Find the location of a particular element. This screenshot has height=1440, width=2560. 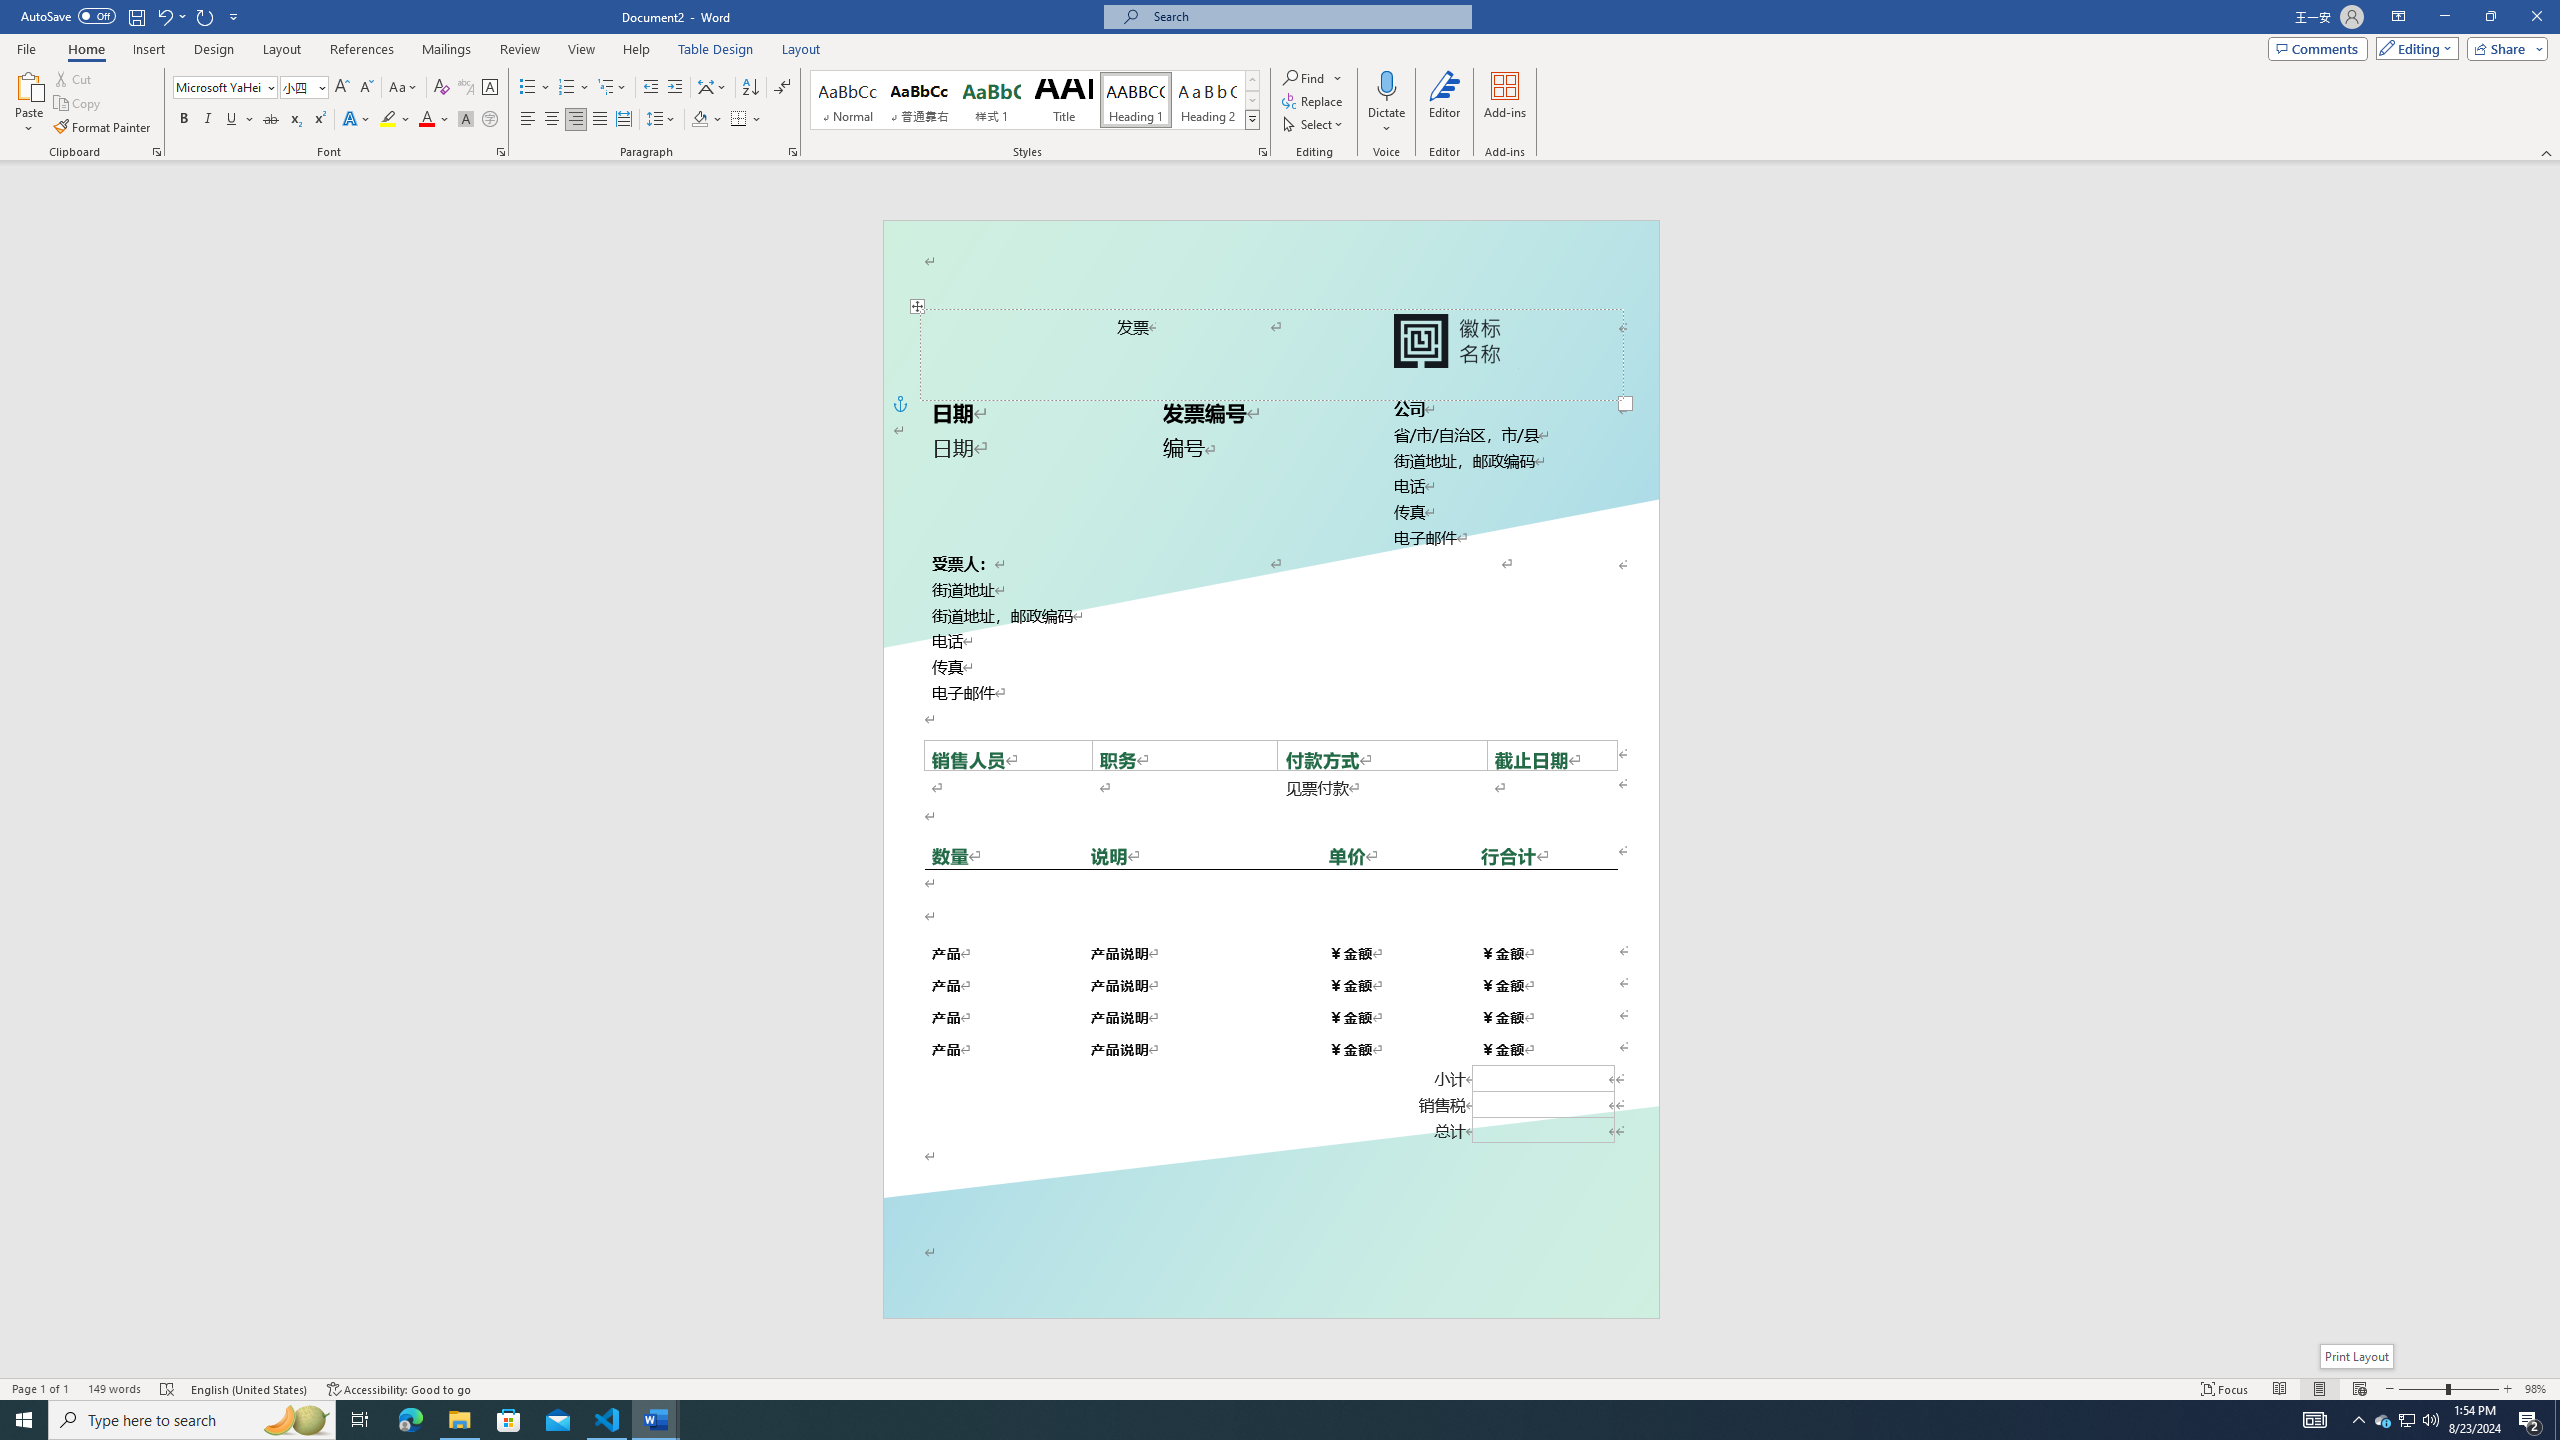

Mode is located at coordinates (2414, 48).